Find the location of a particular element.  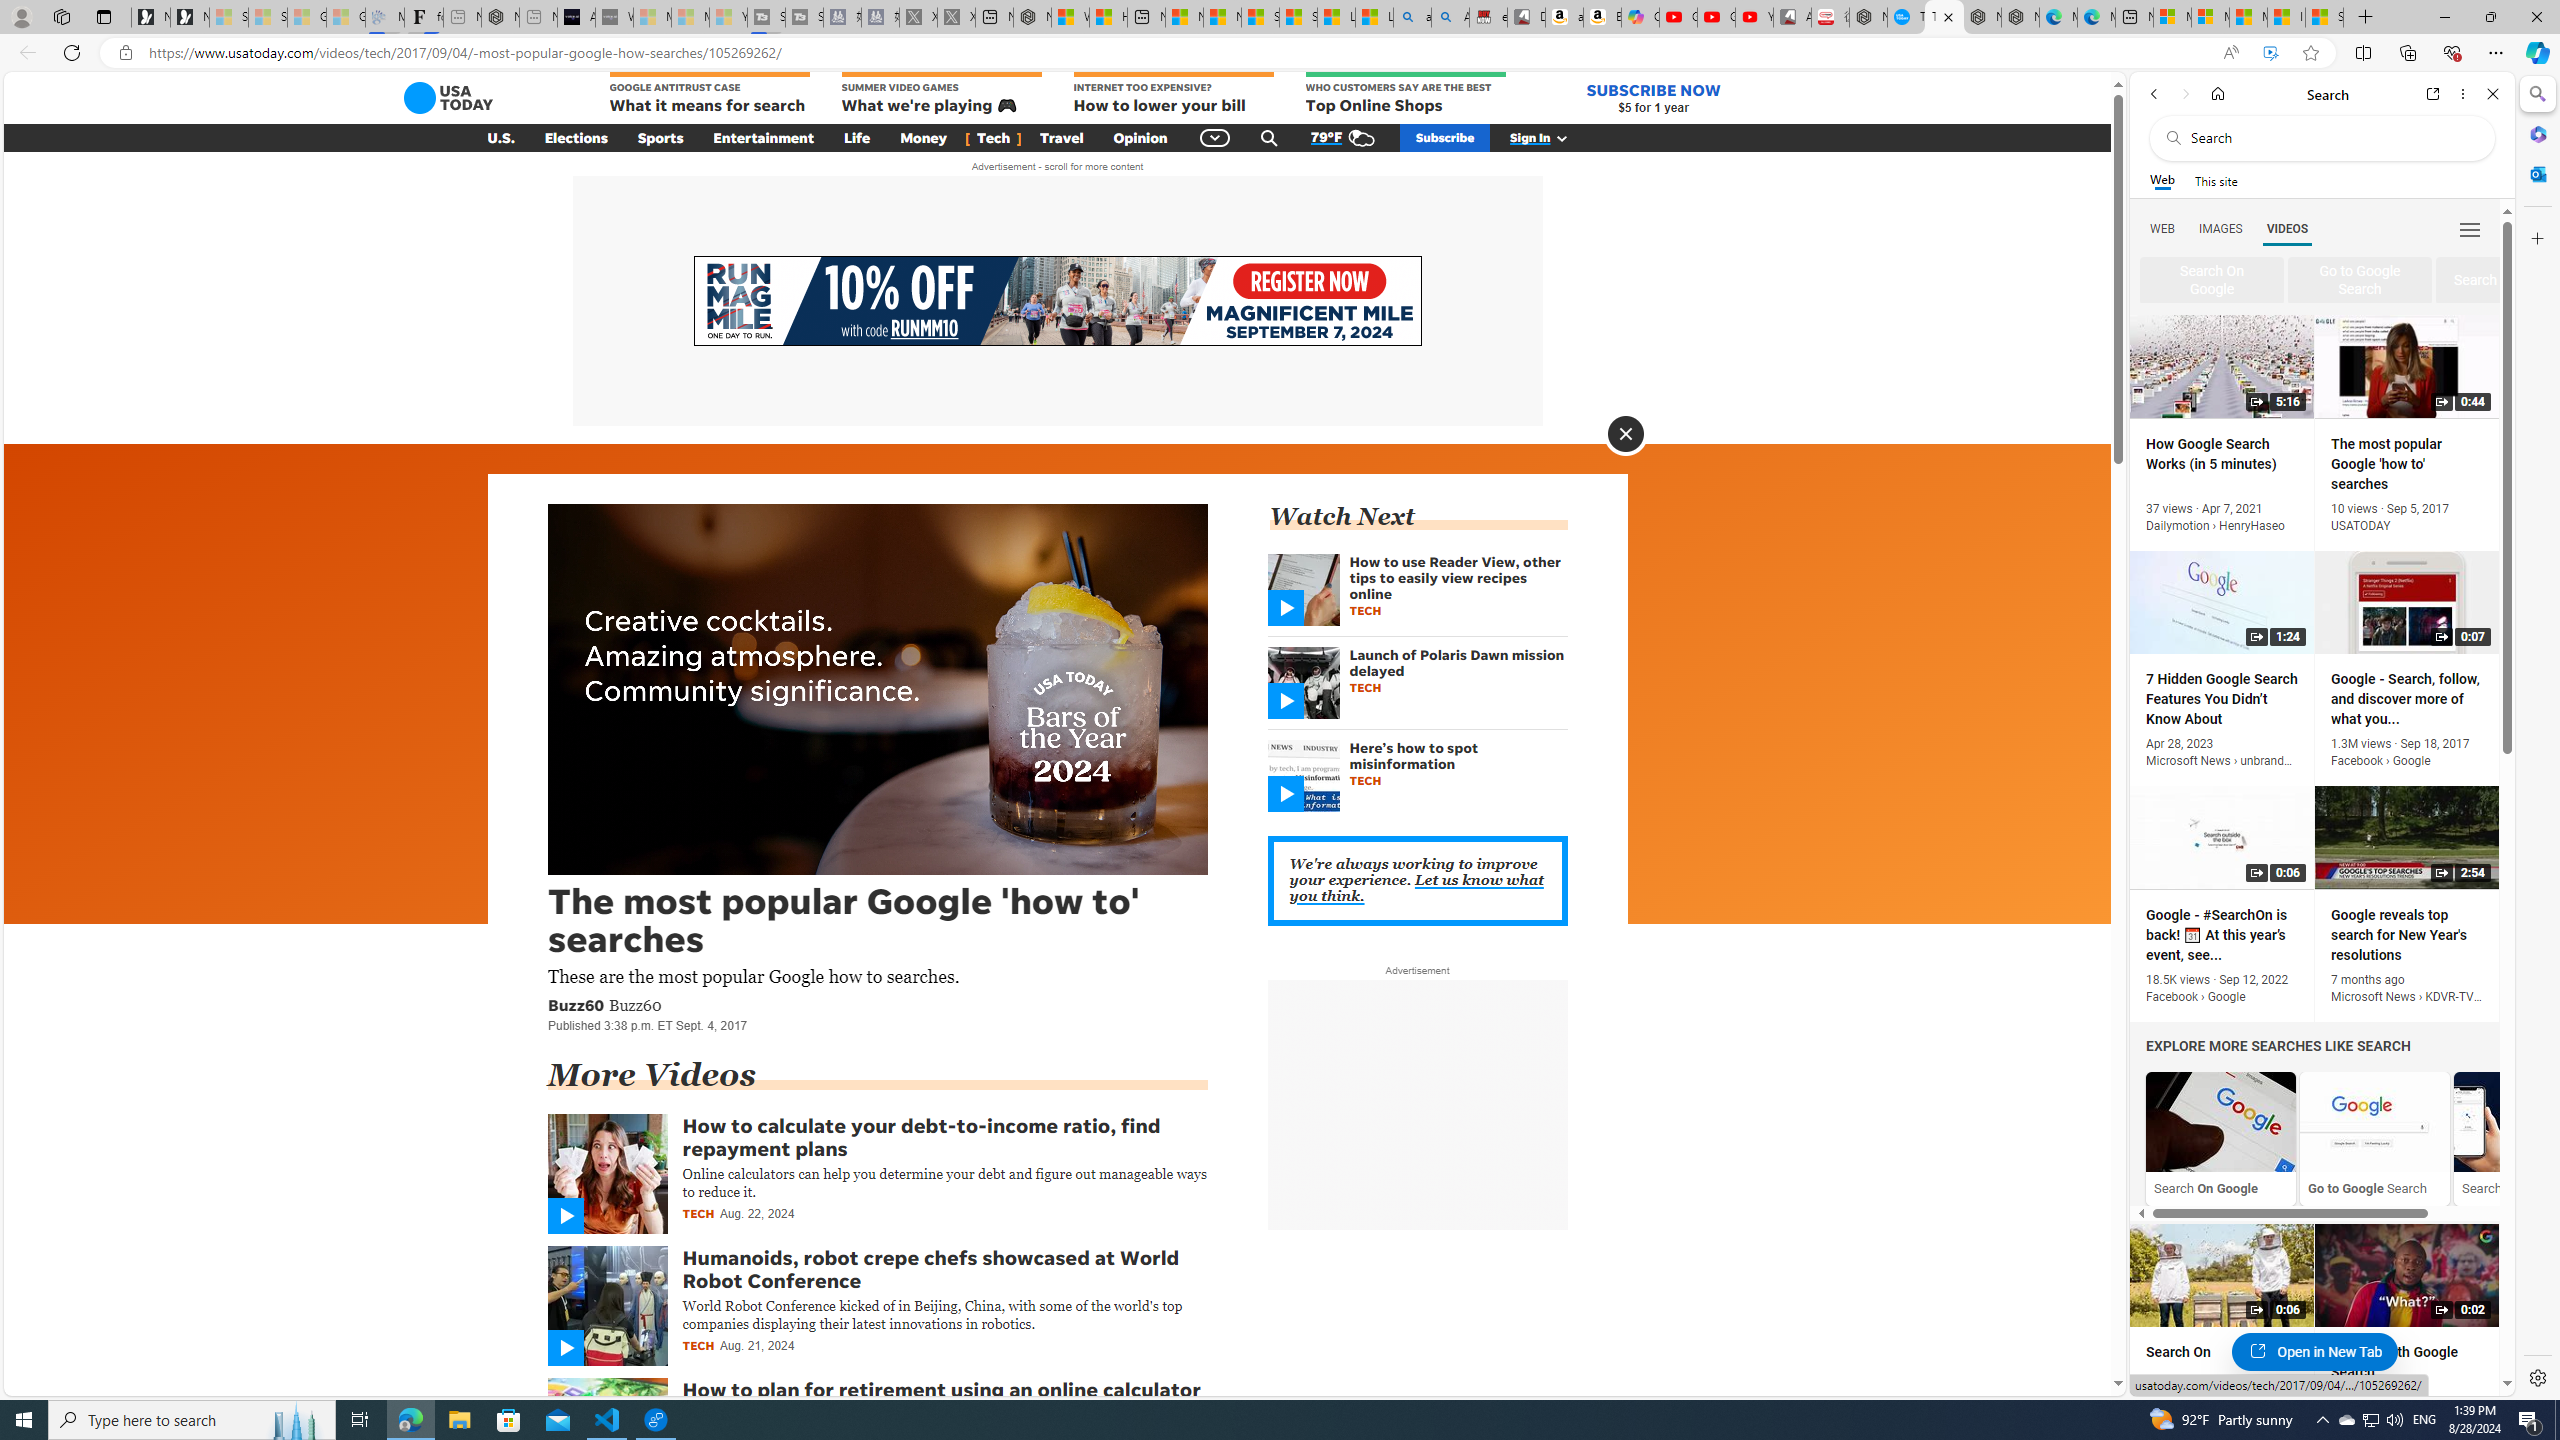

Search History is located at coordinates (2529, 1122).